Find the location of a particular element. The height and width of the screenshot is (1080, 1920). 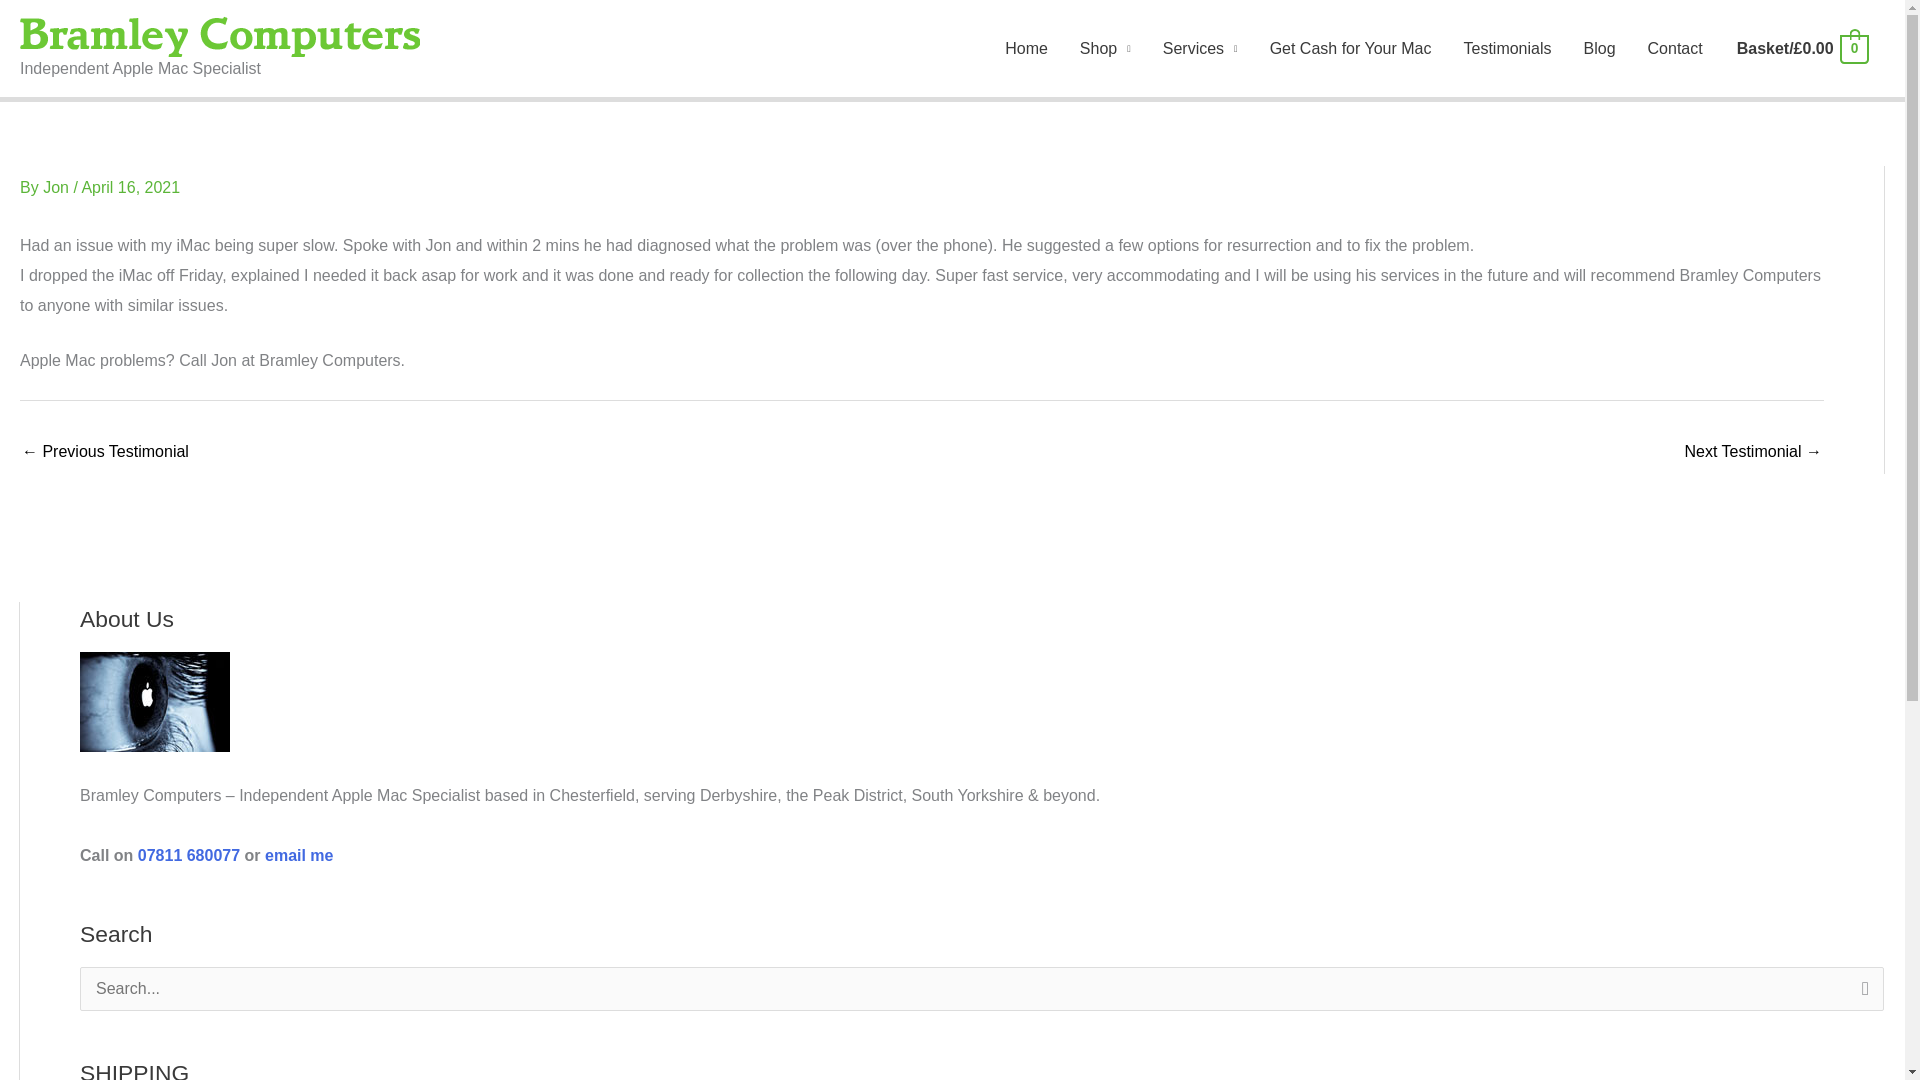

View all posts by Jon is located at coordinates (57, 187).